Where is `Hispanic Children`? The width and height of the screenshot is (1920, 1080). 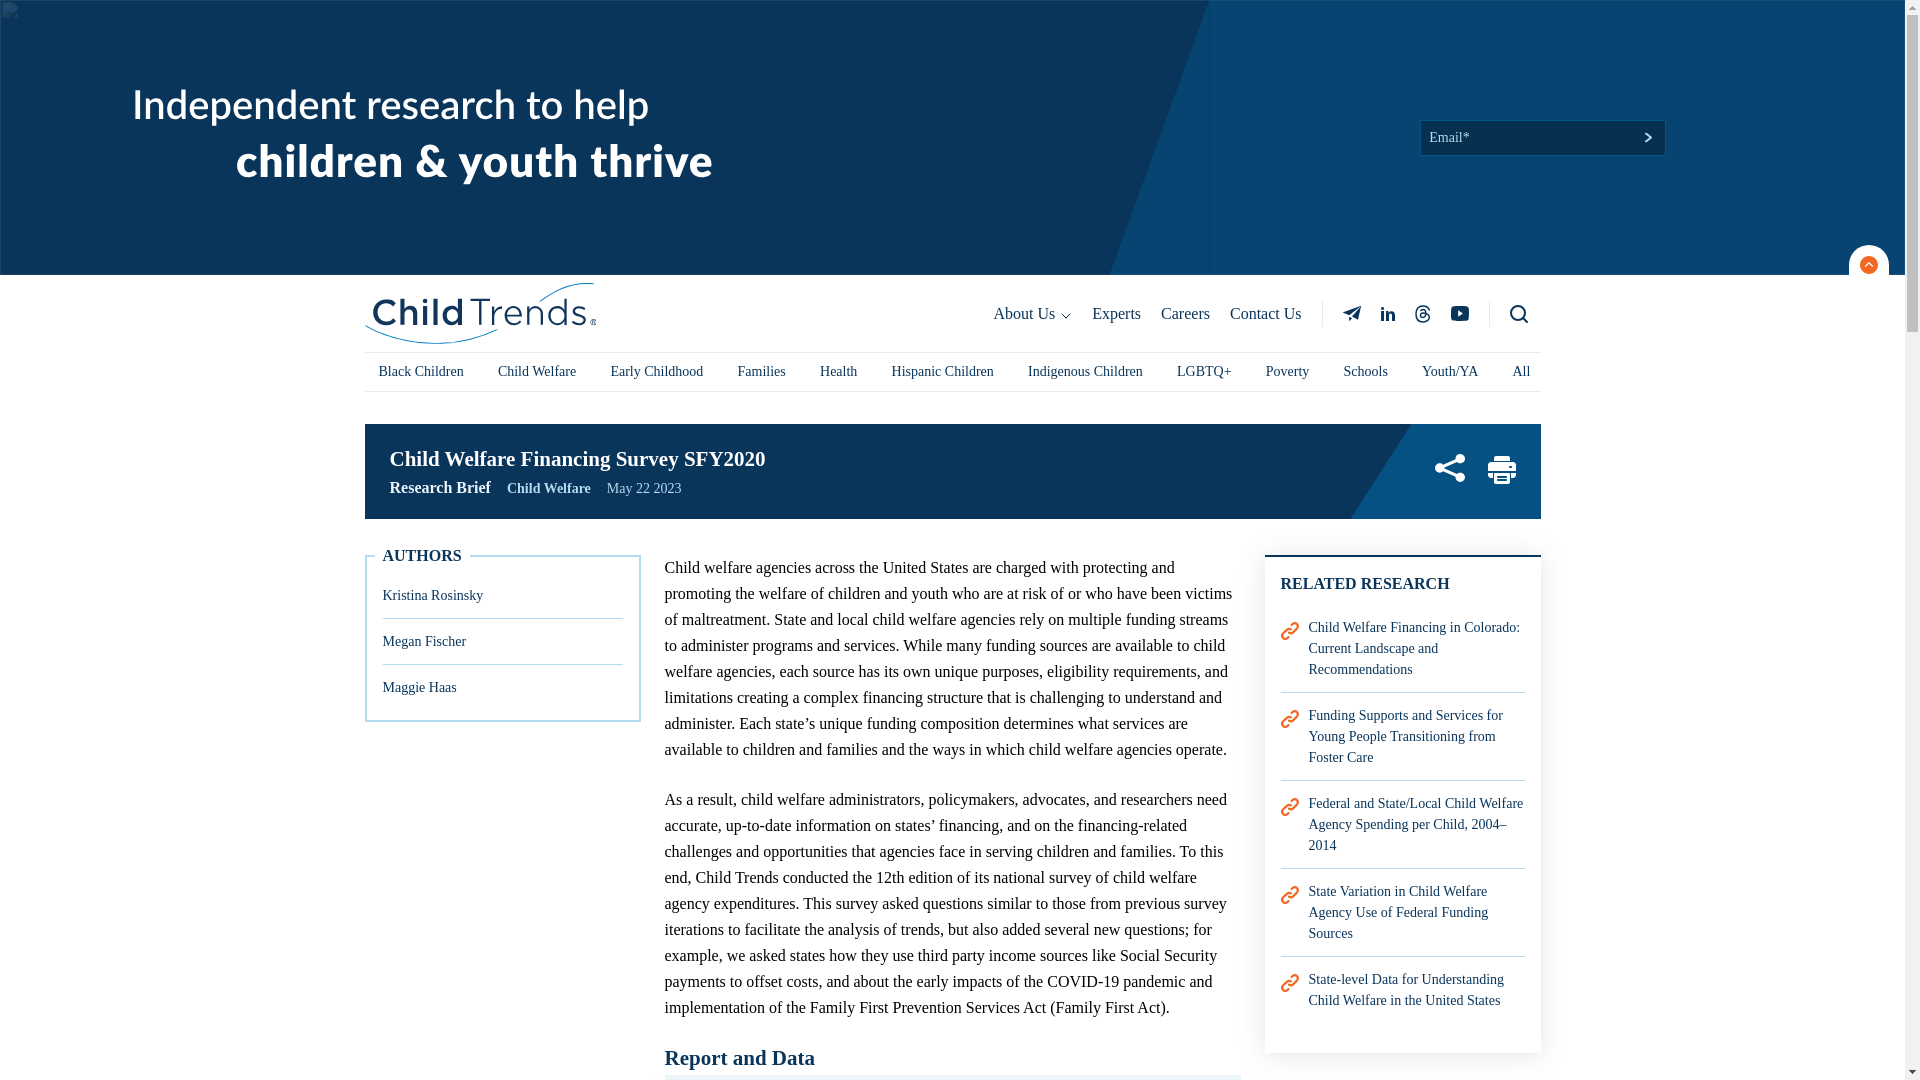 Hispanic Children is located at coordinates (942, 372).